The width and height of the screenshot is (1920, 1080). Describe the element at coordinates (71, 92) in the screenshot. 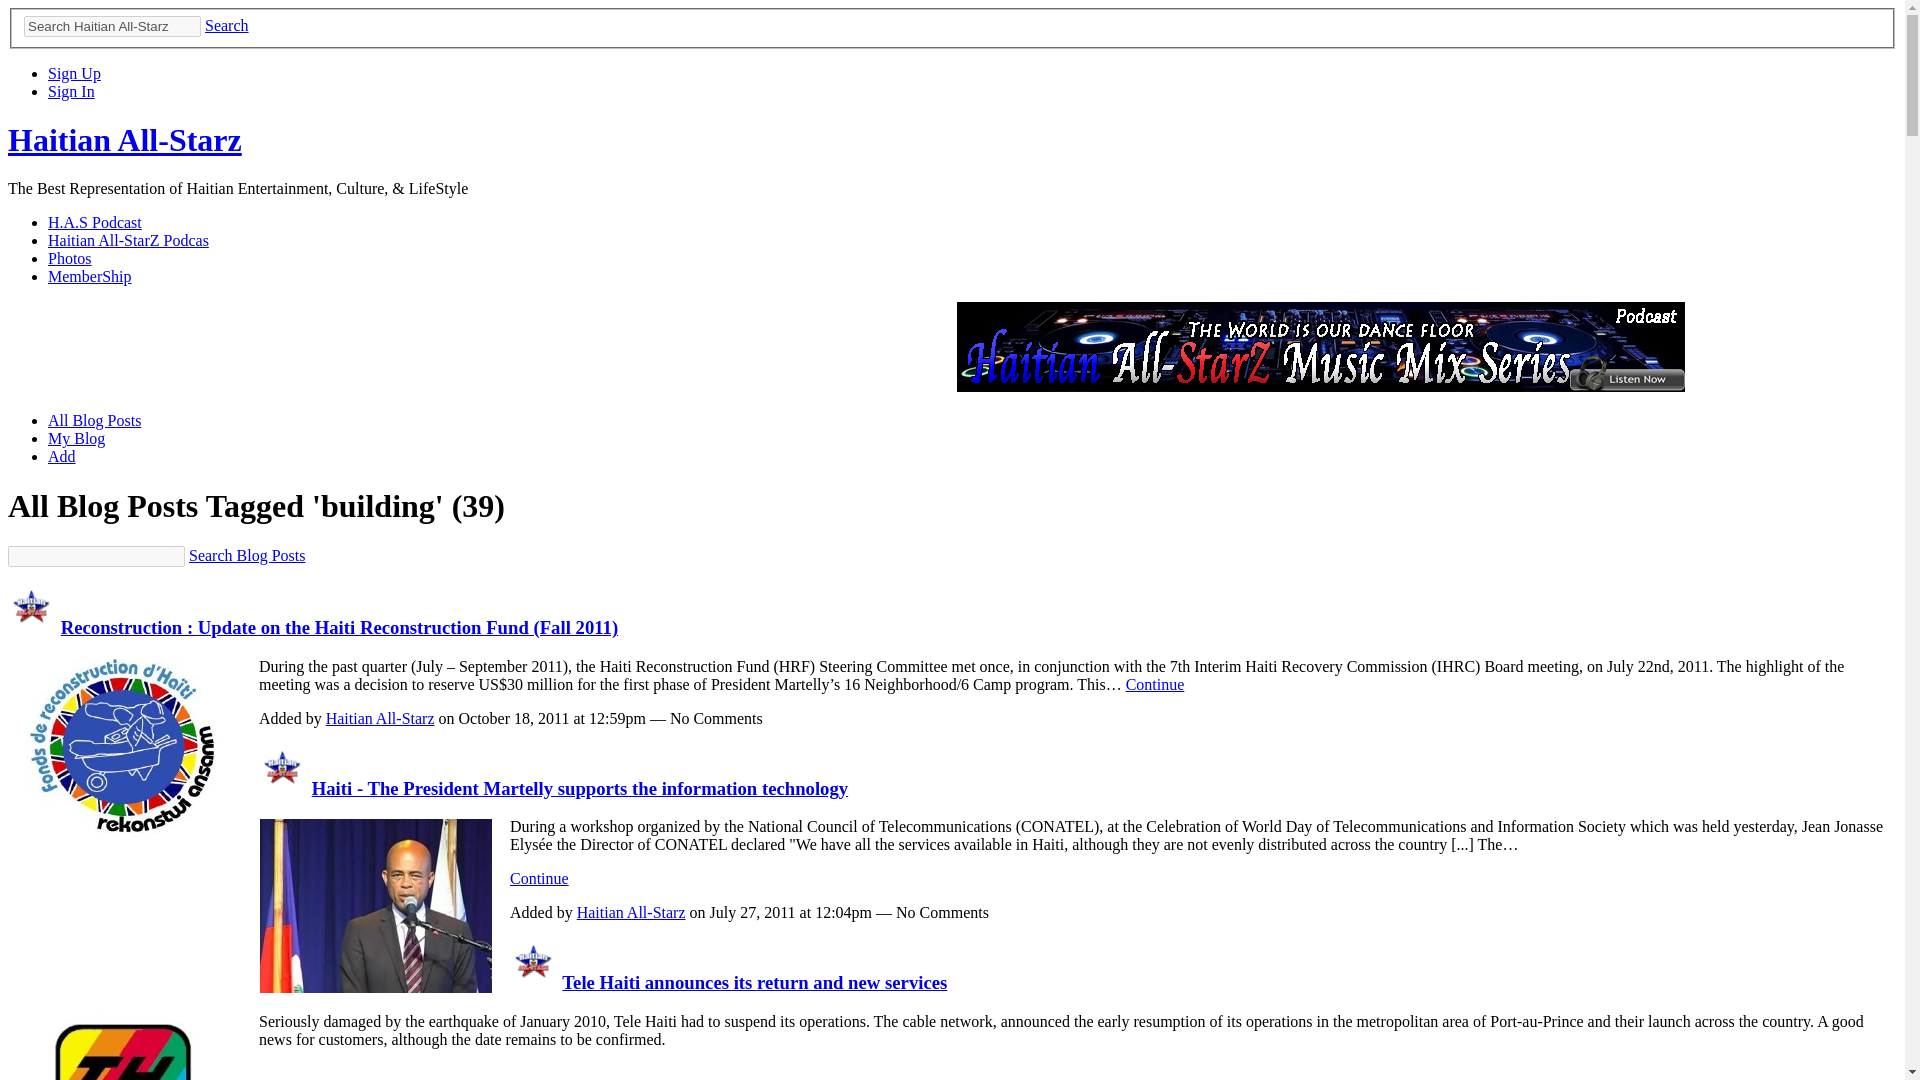

I see `Sign In` at that location.